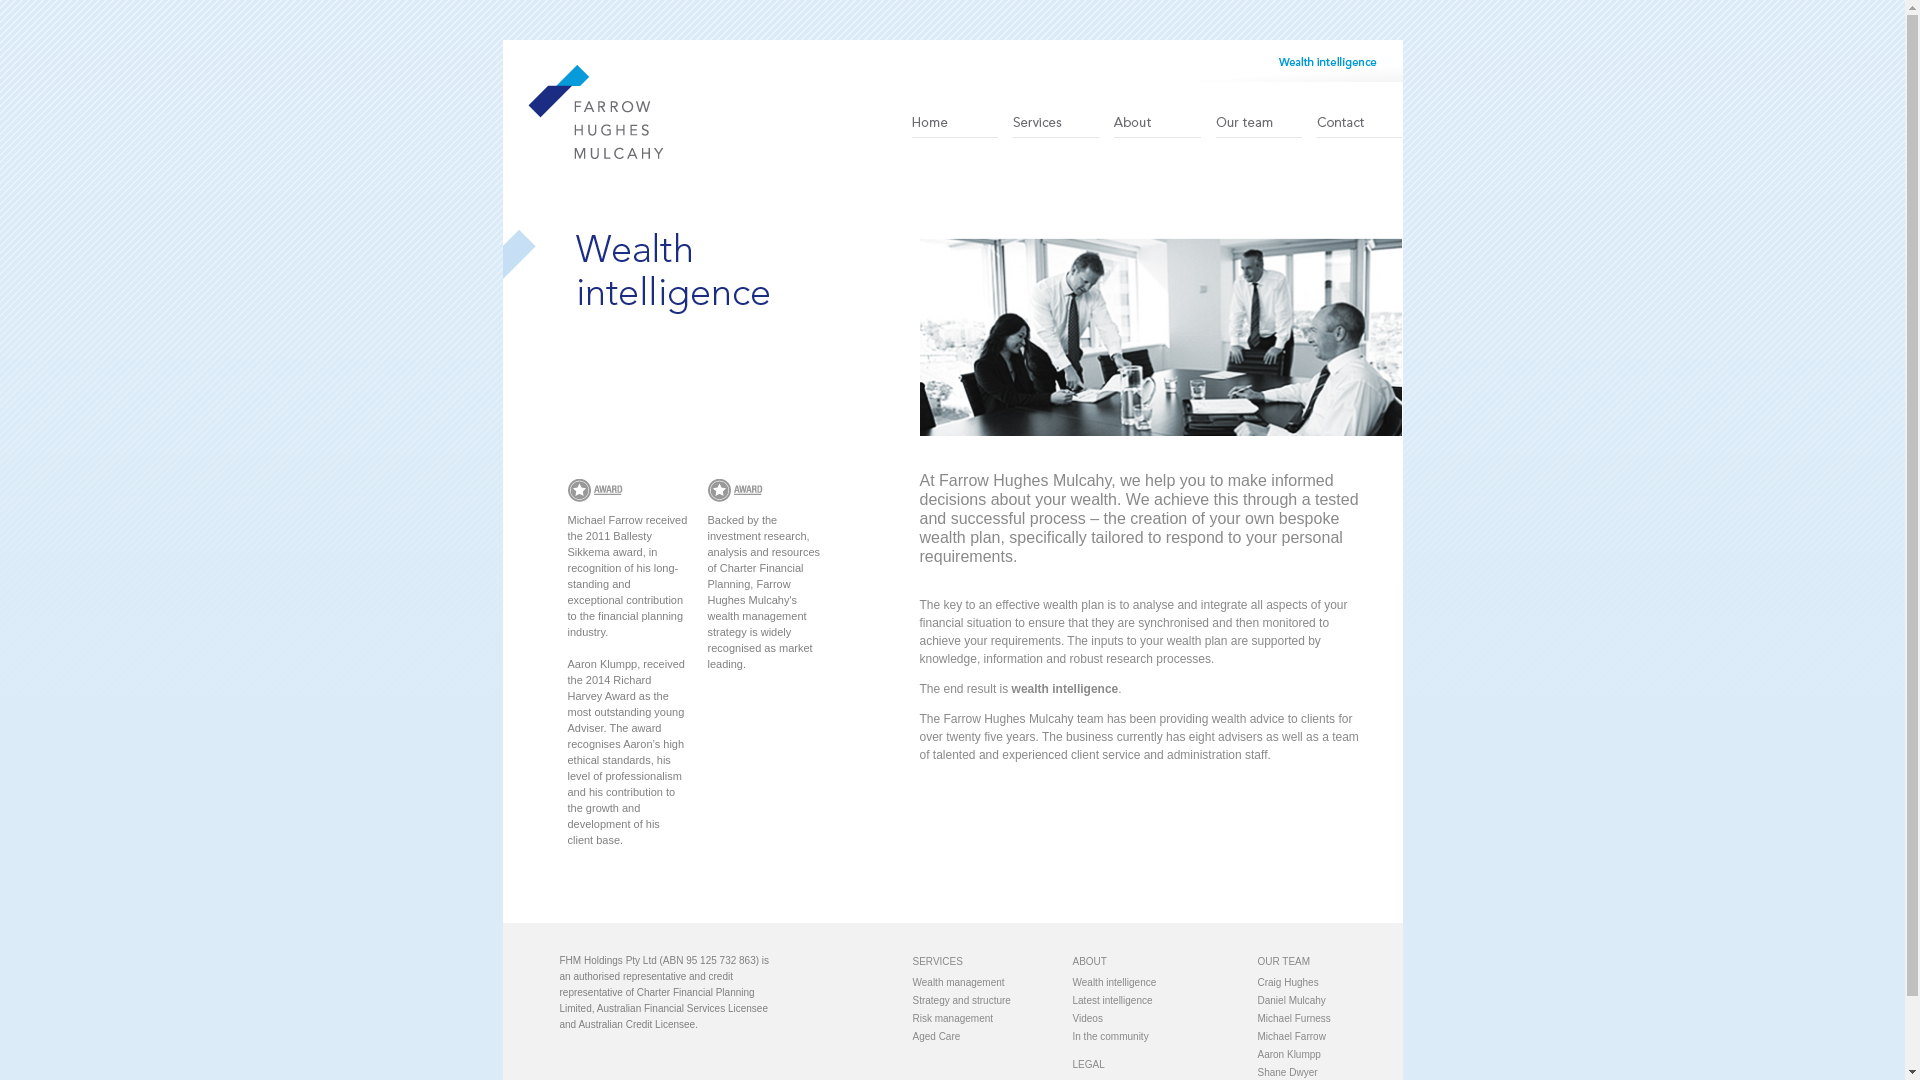  Describe the element at coordinates (1328, 1019) in the screenshot. I see `Michael Furness` at that location.